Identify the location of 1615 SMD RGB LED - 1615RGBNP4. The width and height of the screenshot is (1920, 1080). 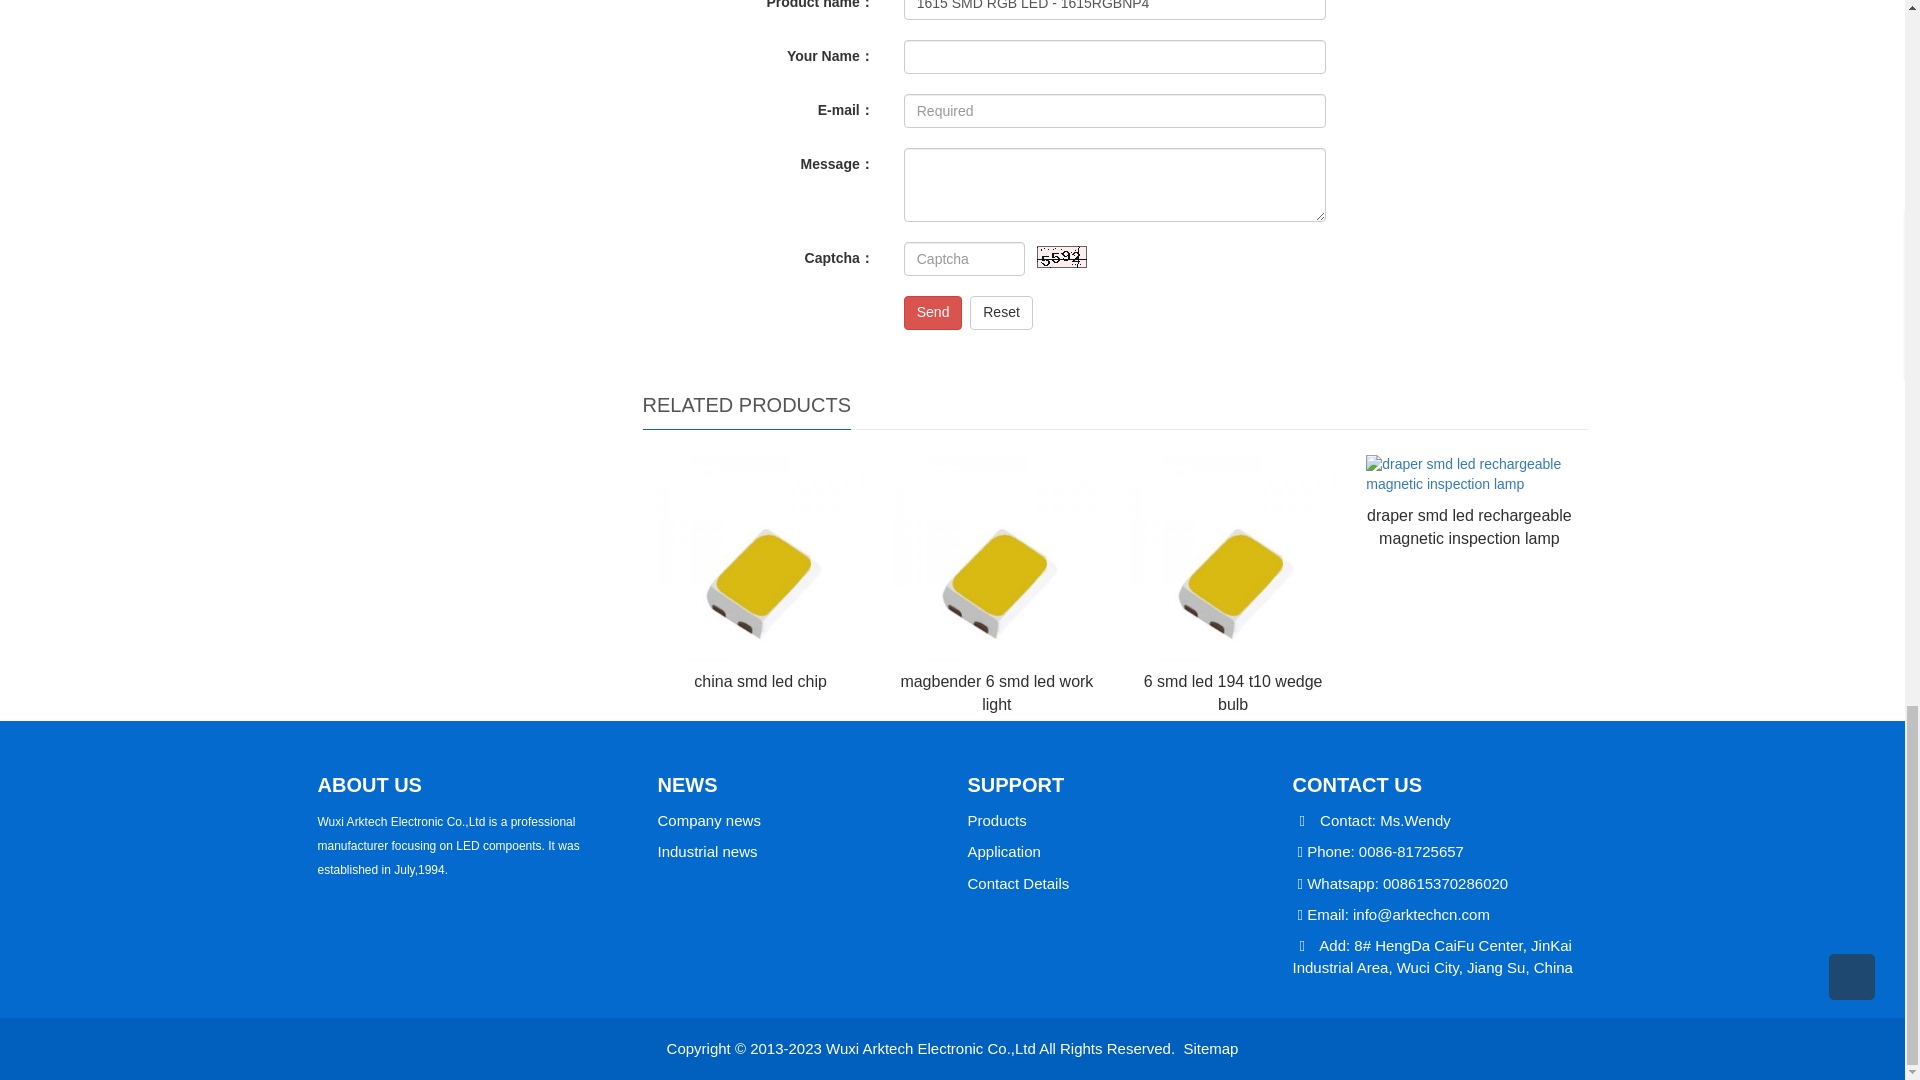
(1115, 10).